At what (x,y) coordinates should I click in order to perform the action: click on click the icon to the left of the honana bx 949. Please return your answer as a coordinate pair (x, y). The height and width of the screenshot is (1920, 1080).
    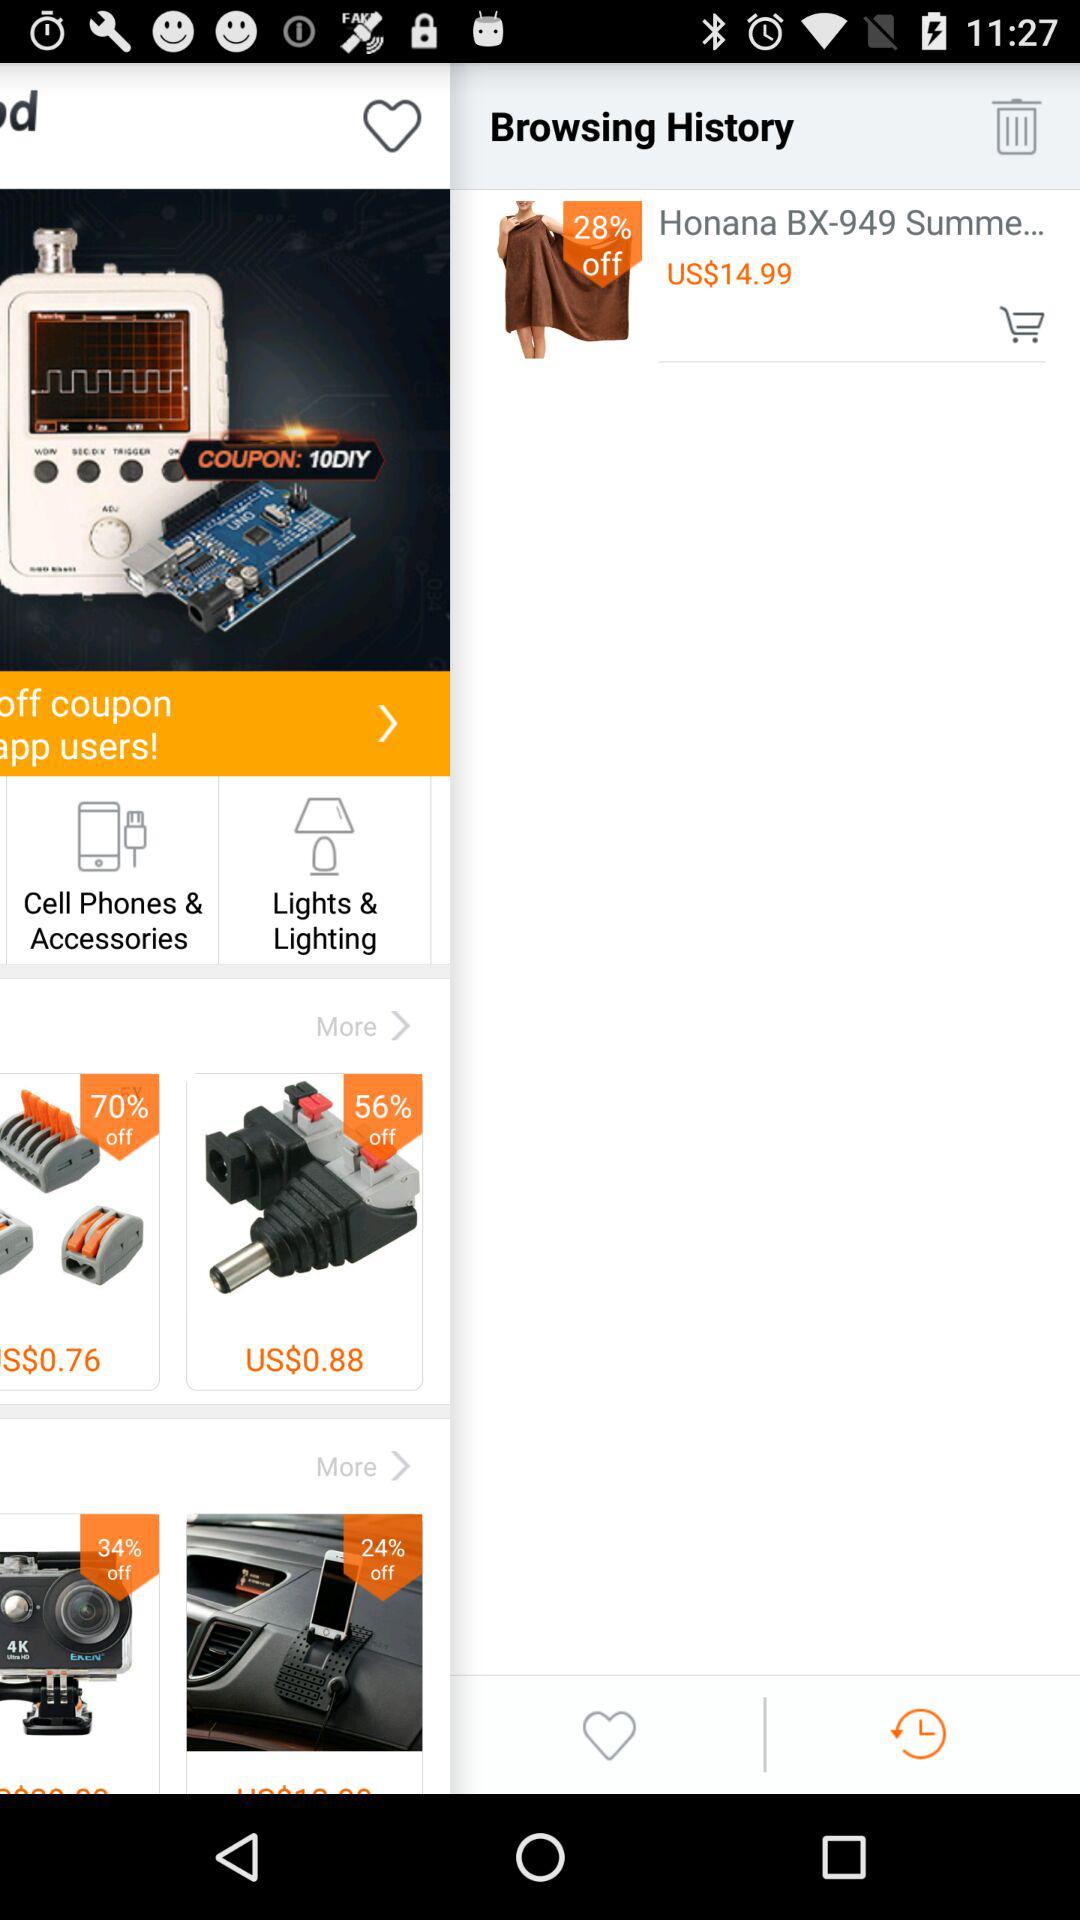
    Looking at the image, I should click on (602, 244).